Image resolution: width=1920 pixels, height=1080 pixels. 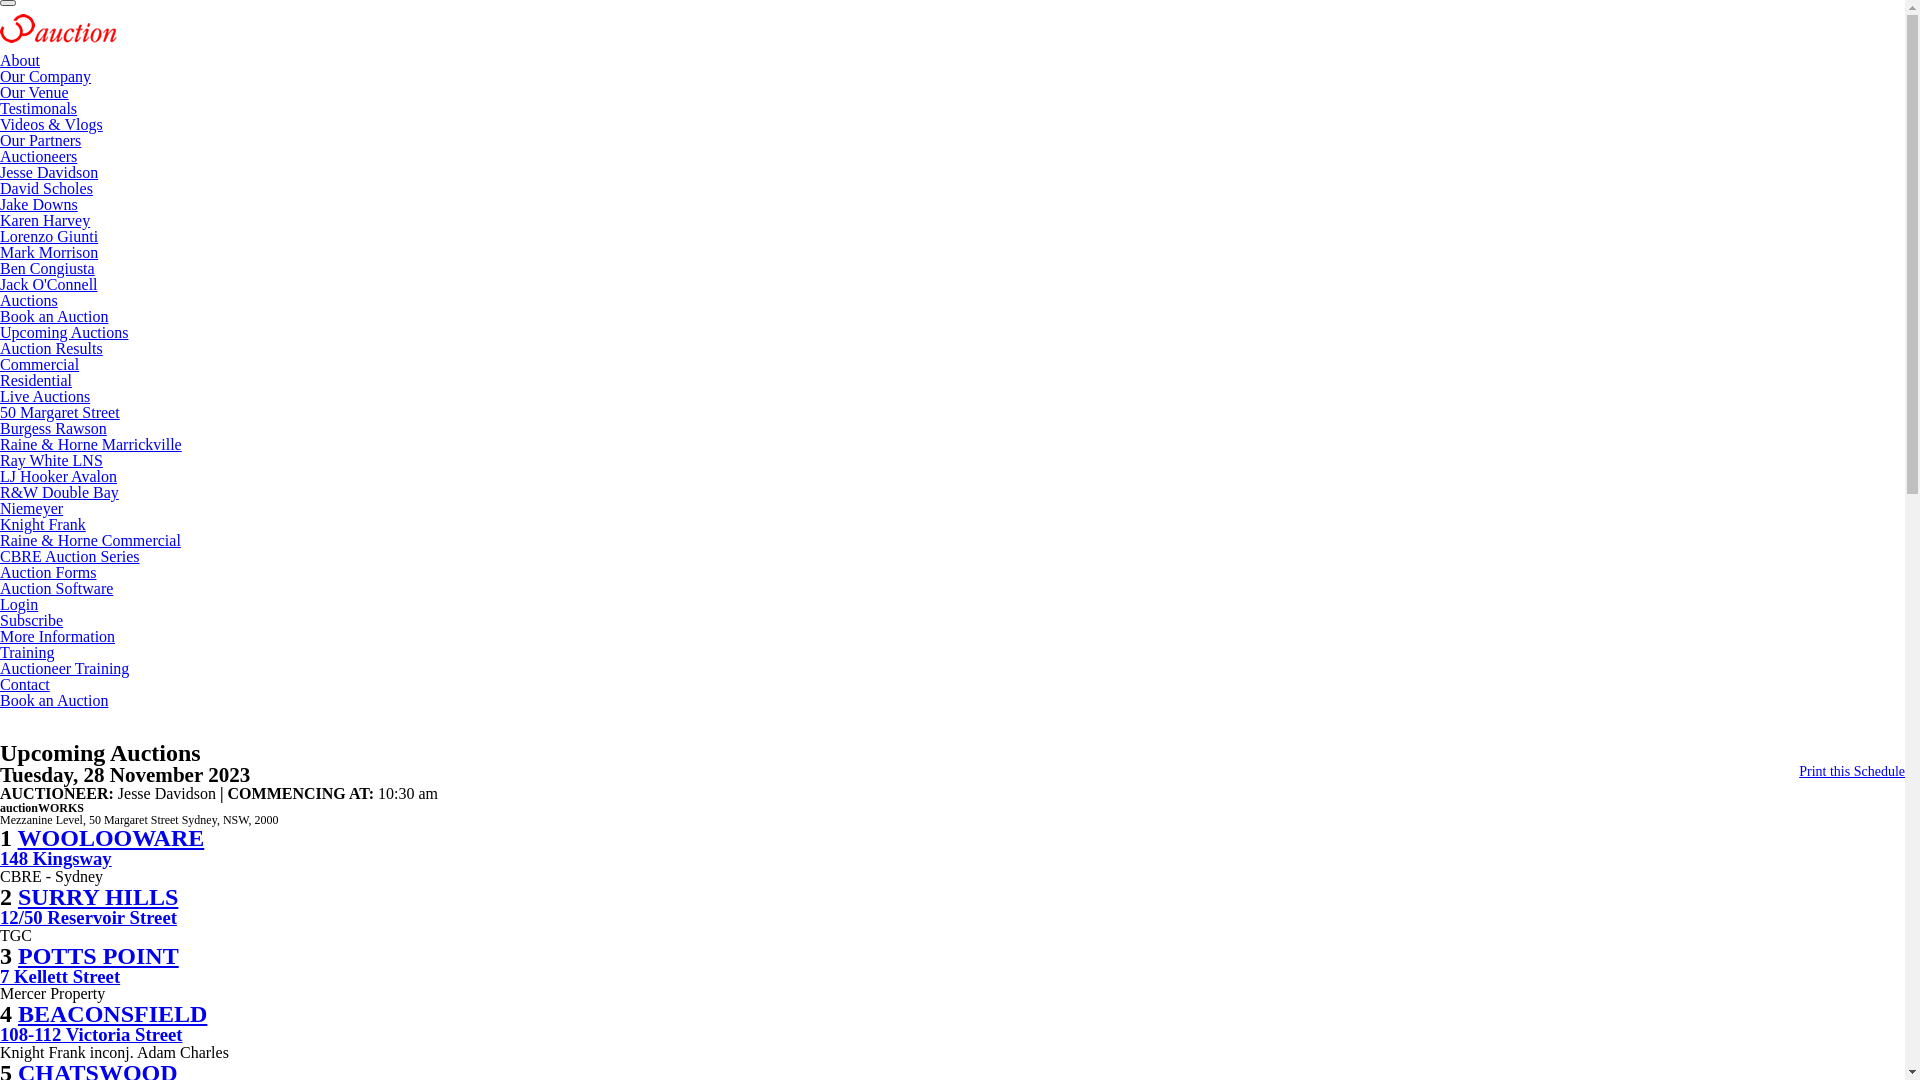 What do you see at coordinates (46, 188) in the screenshot?
I see `David Scholes` at bounding box center [46, 188].